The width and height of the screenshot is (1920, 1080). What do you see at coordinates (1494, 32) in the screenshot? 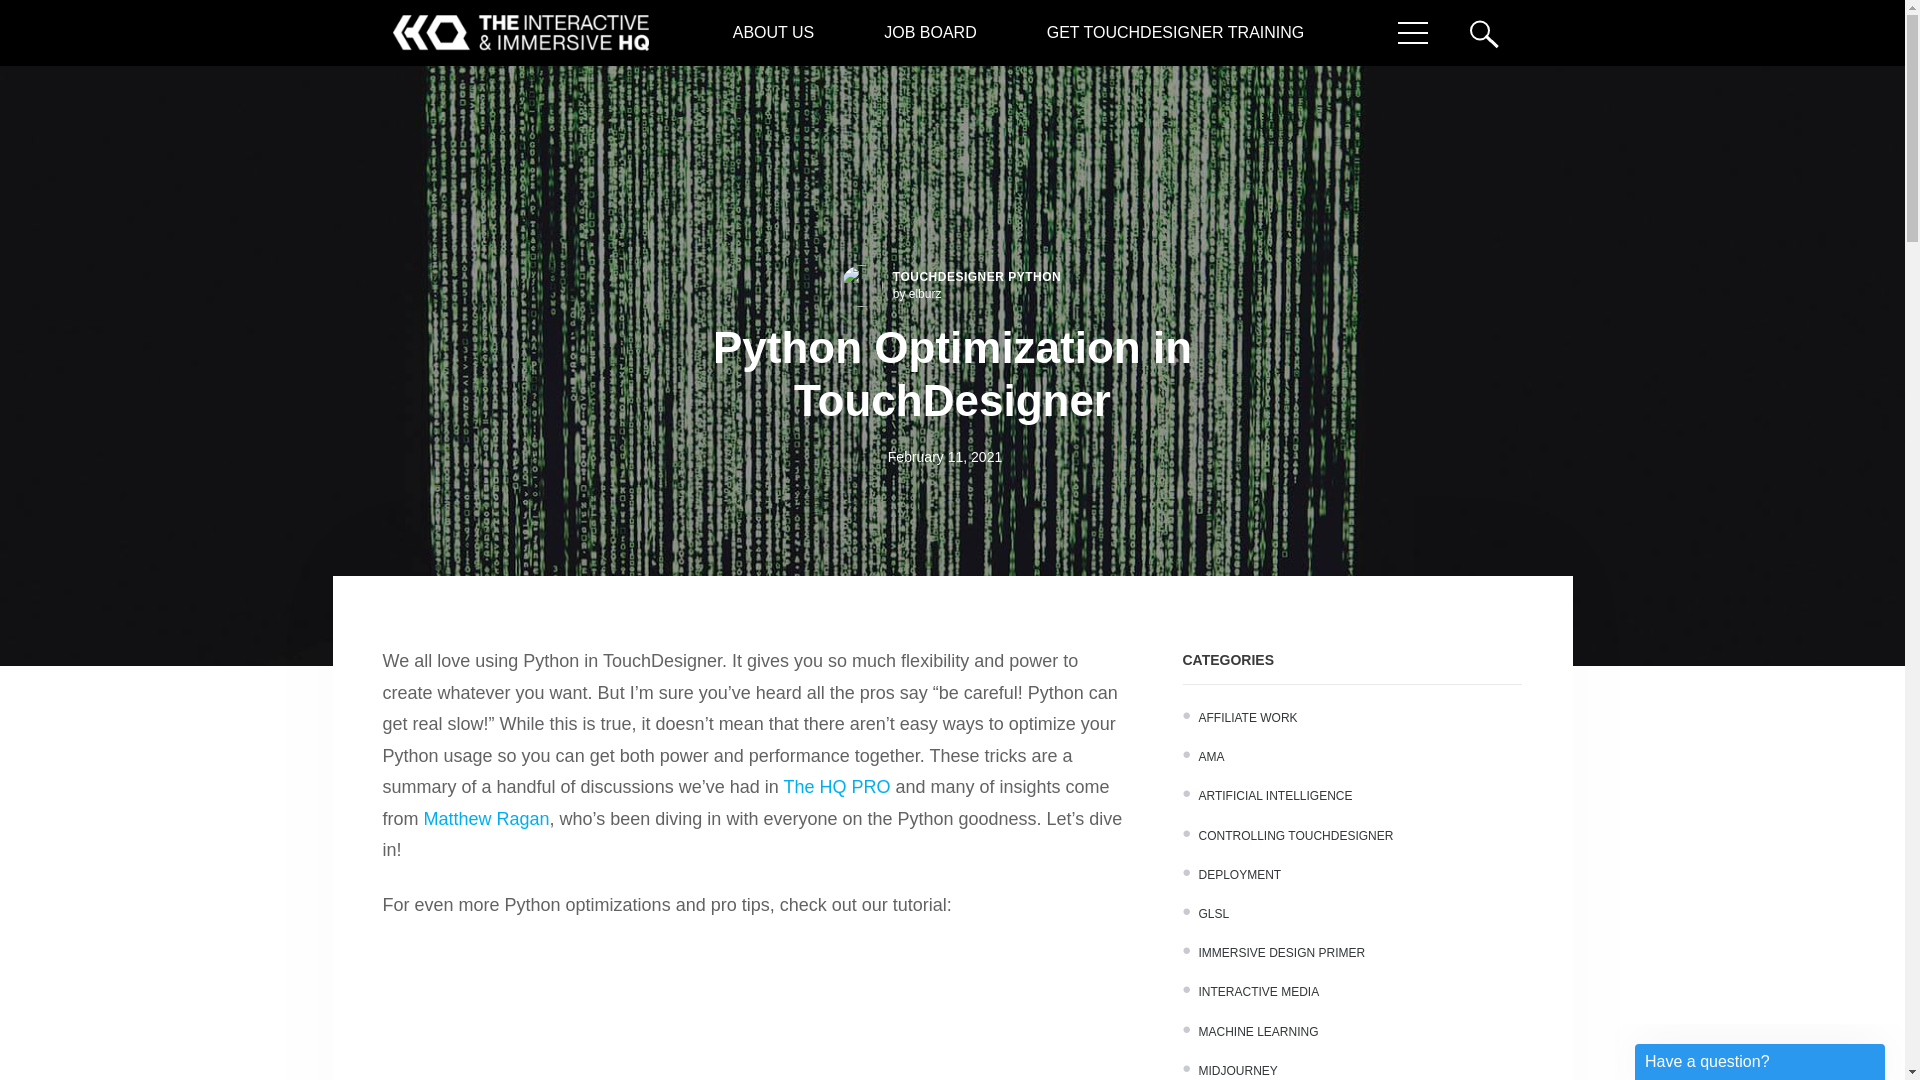
I see `Search` at bounding box center [1494, 32].